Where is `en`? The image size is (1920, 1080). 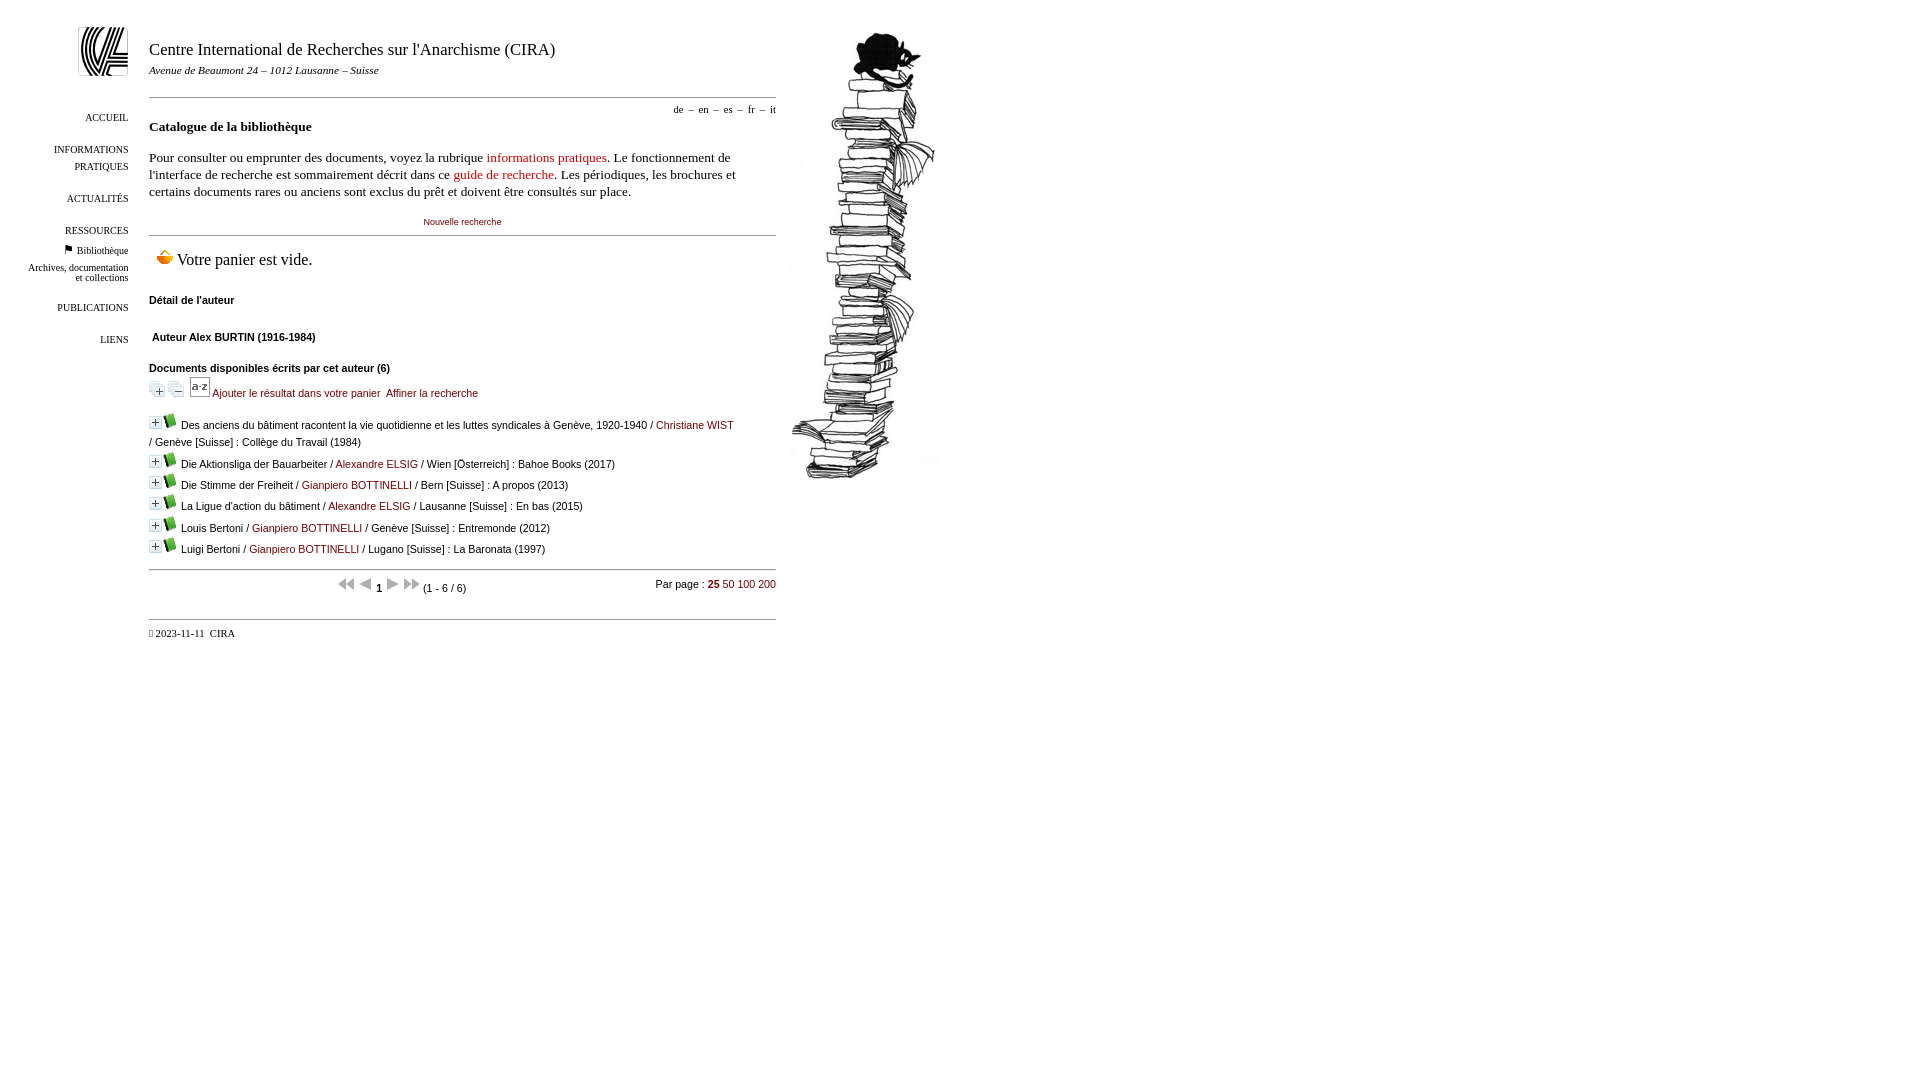 en is located at coordinates (704, 110).